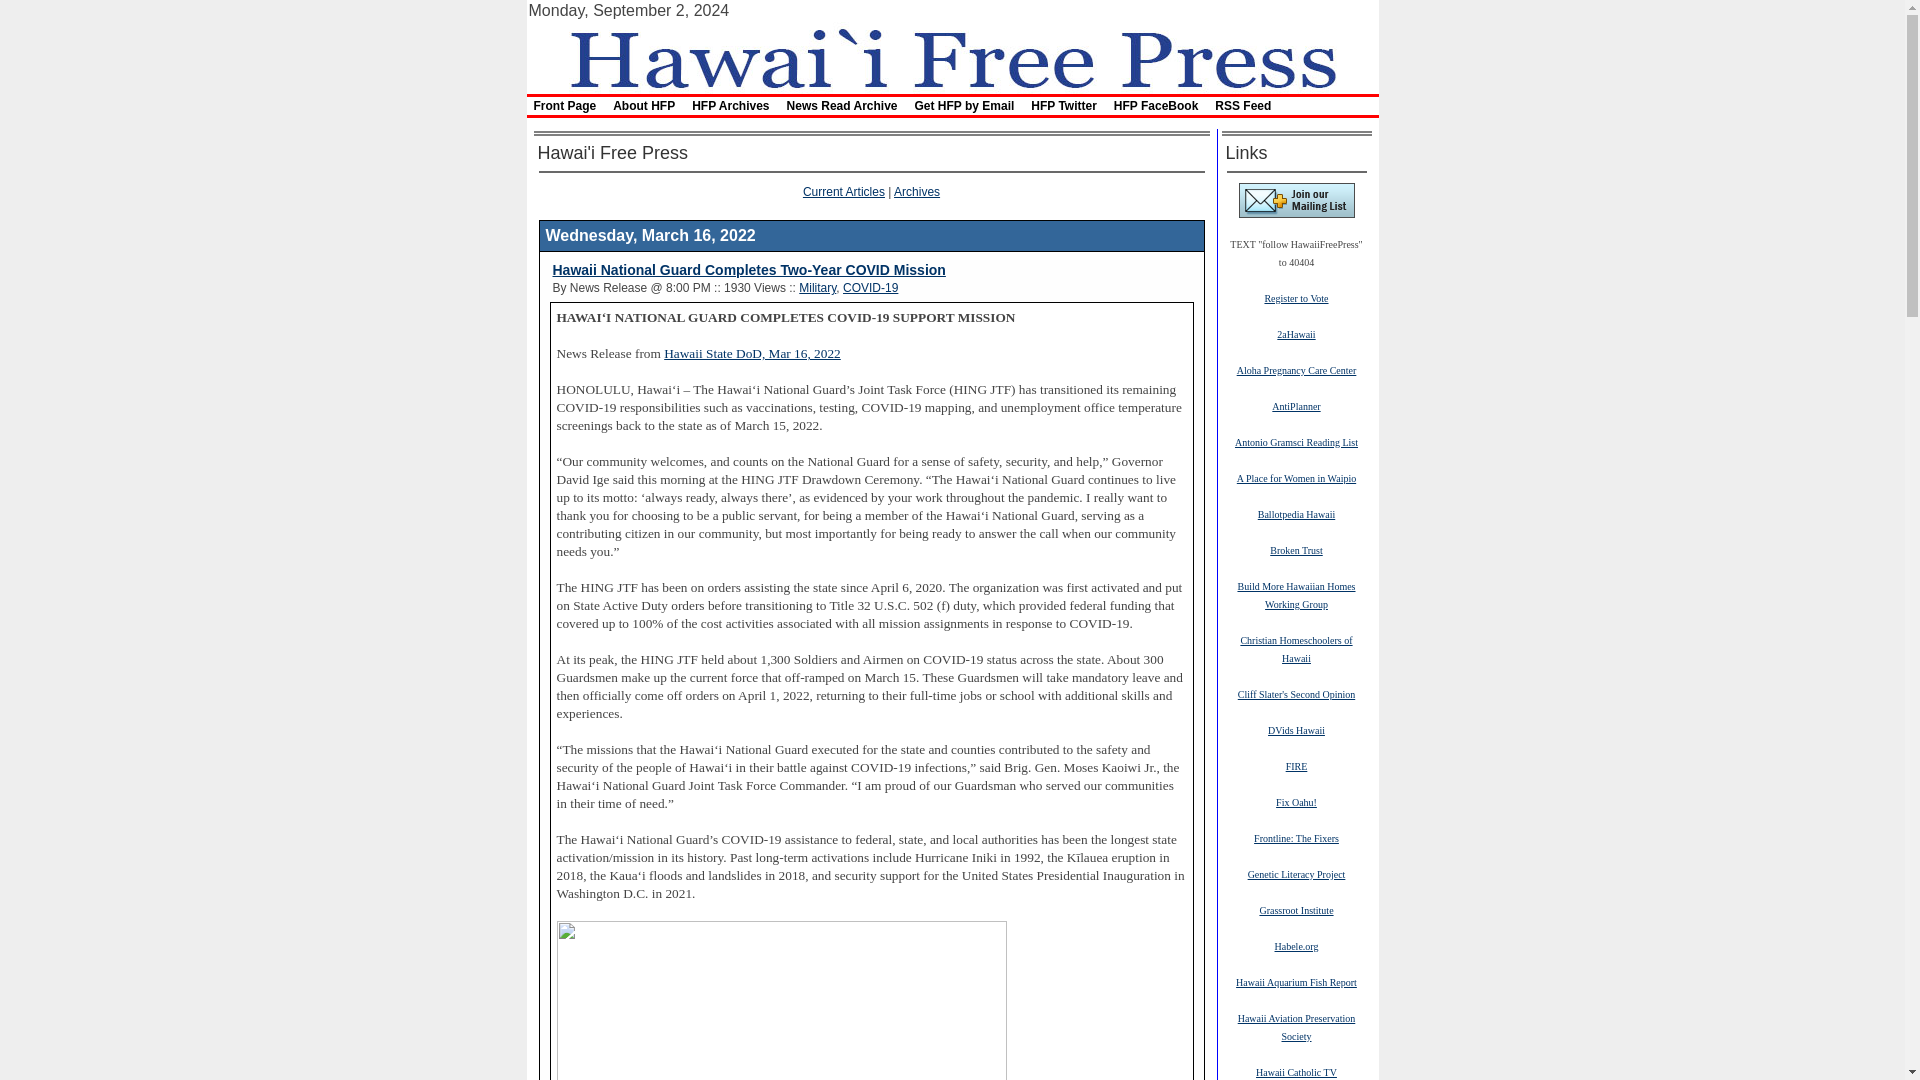  I want to click on Genetic Literacy Project, so click(1296, 874).